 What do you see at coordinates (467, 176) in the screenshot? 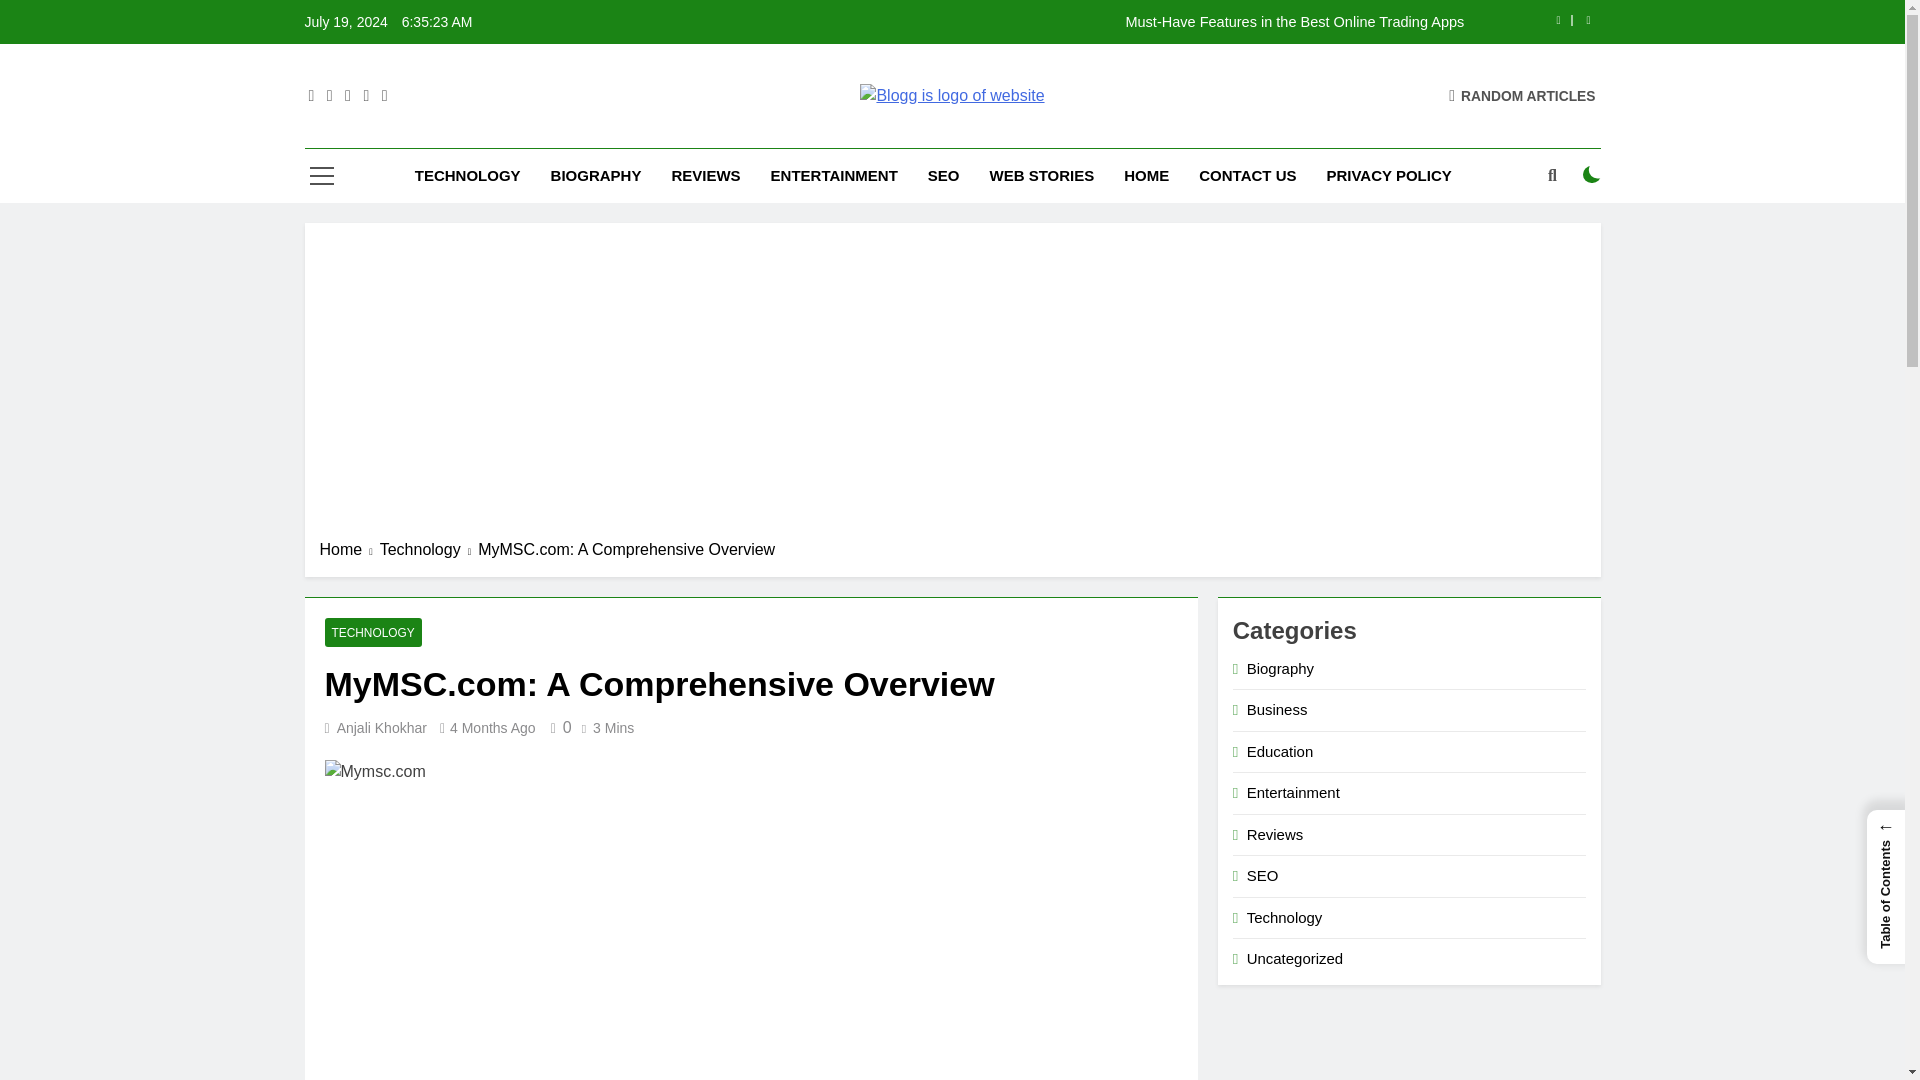
I see `TECHNOLOGY` at bounding box center [467, 176].